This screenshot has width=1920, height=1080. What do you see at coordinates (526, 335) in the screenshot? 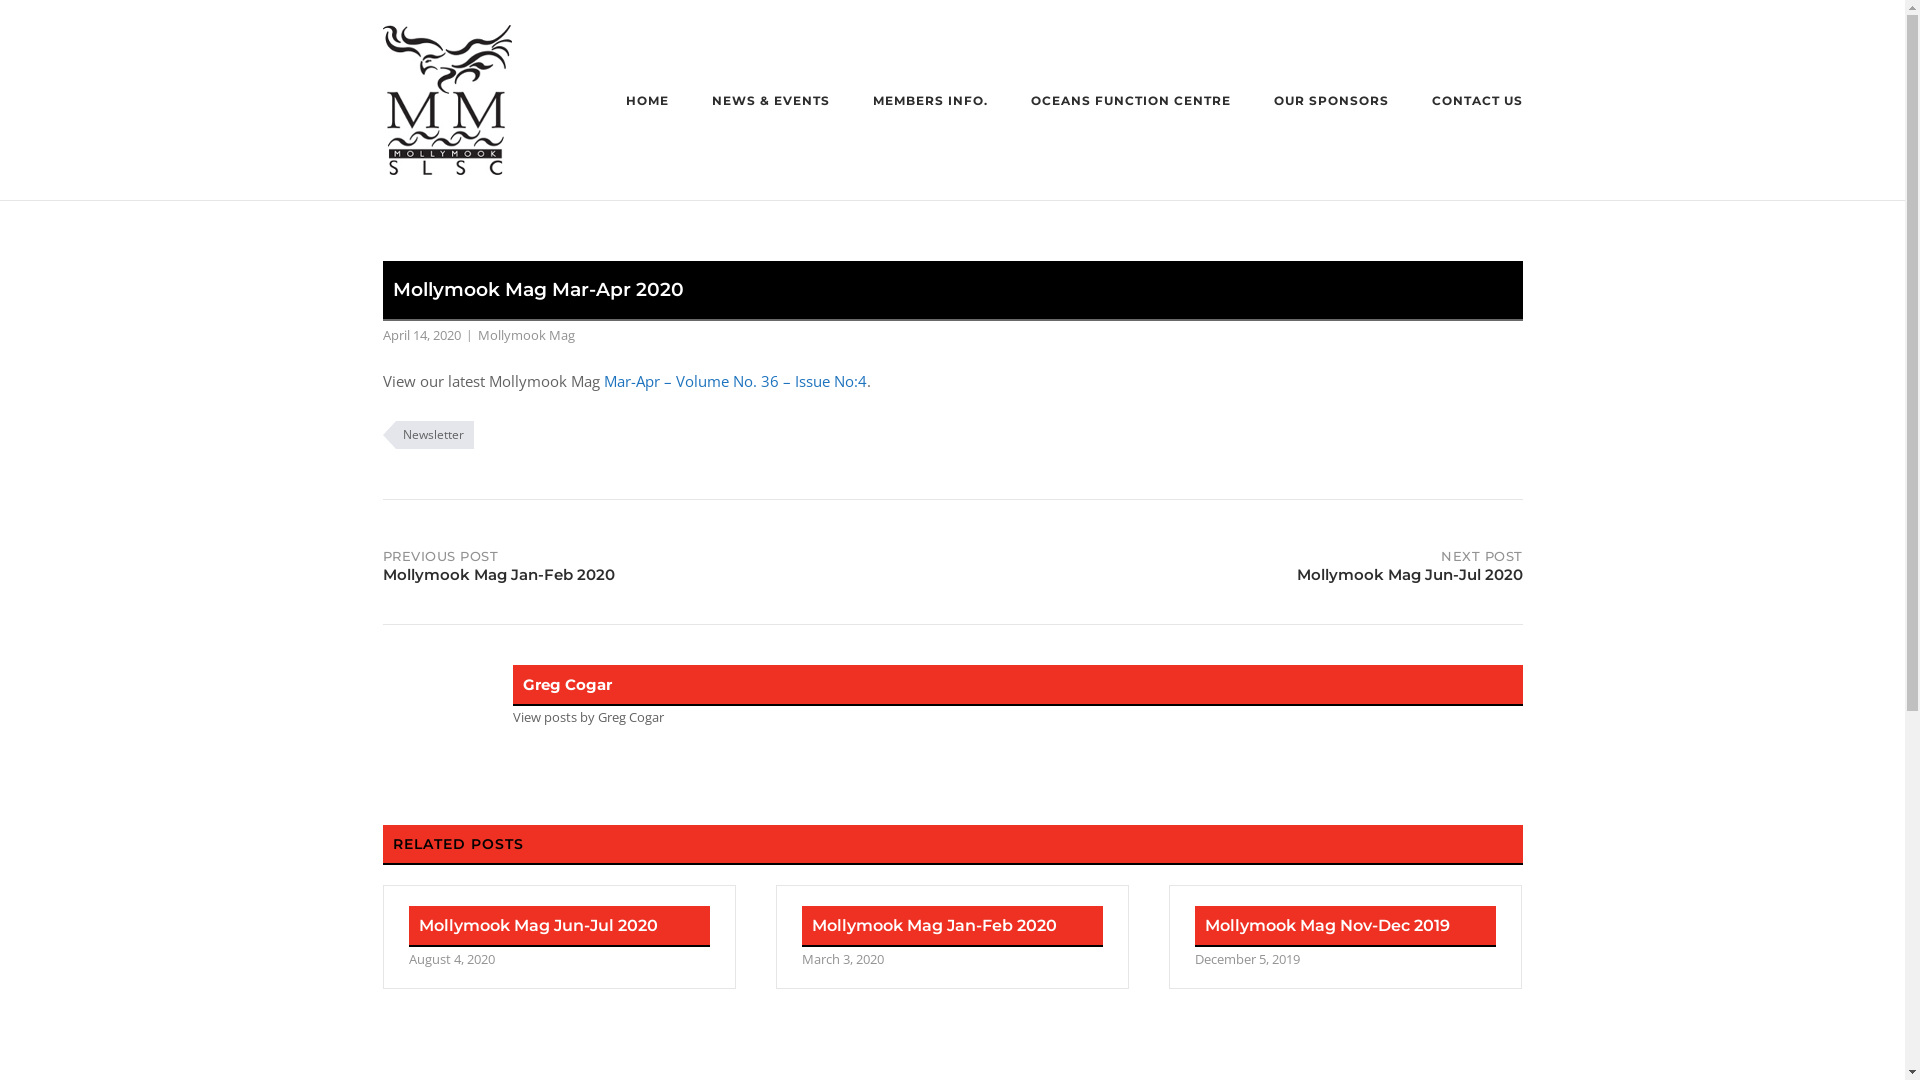
I see `Mollymook Mag` at bounding box center [526, 335].